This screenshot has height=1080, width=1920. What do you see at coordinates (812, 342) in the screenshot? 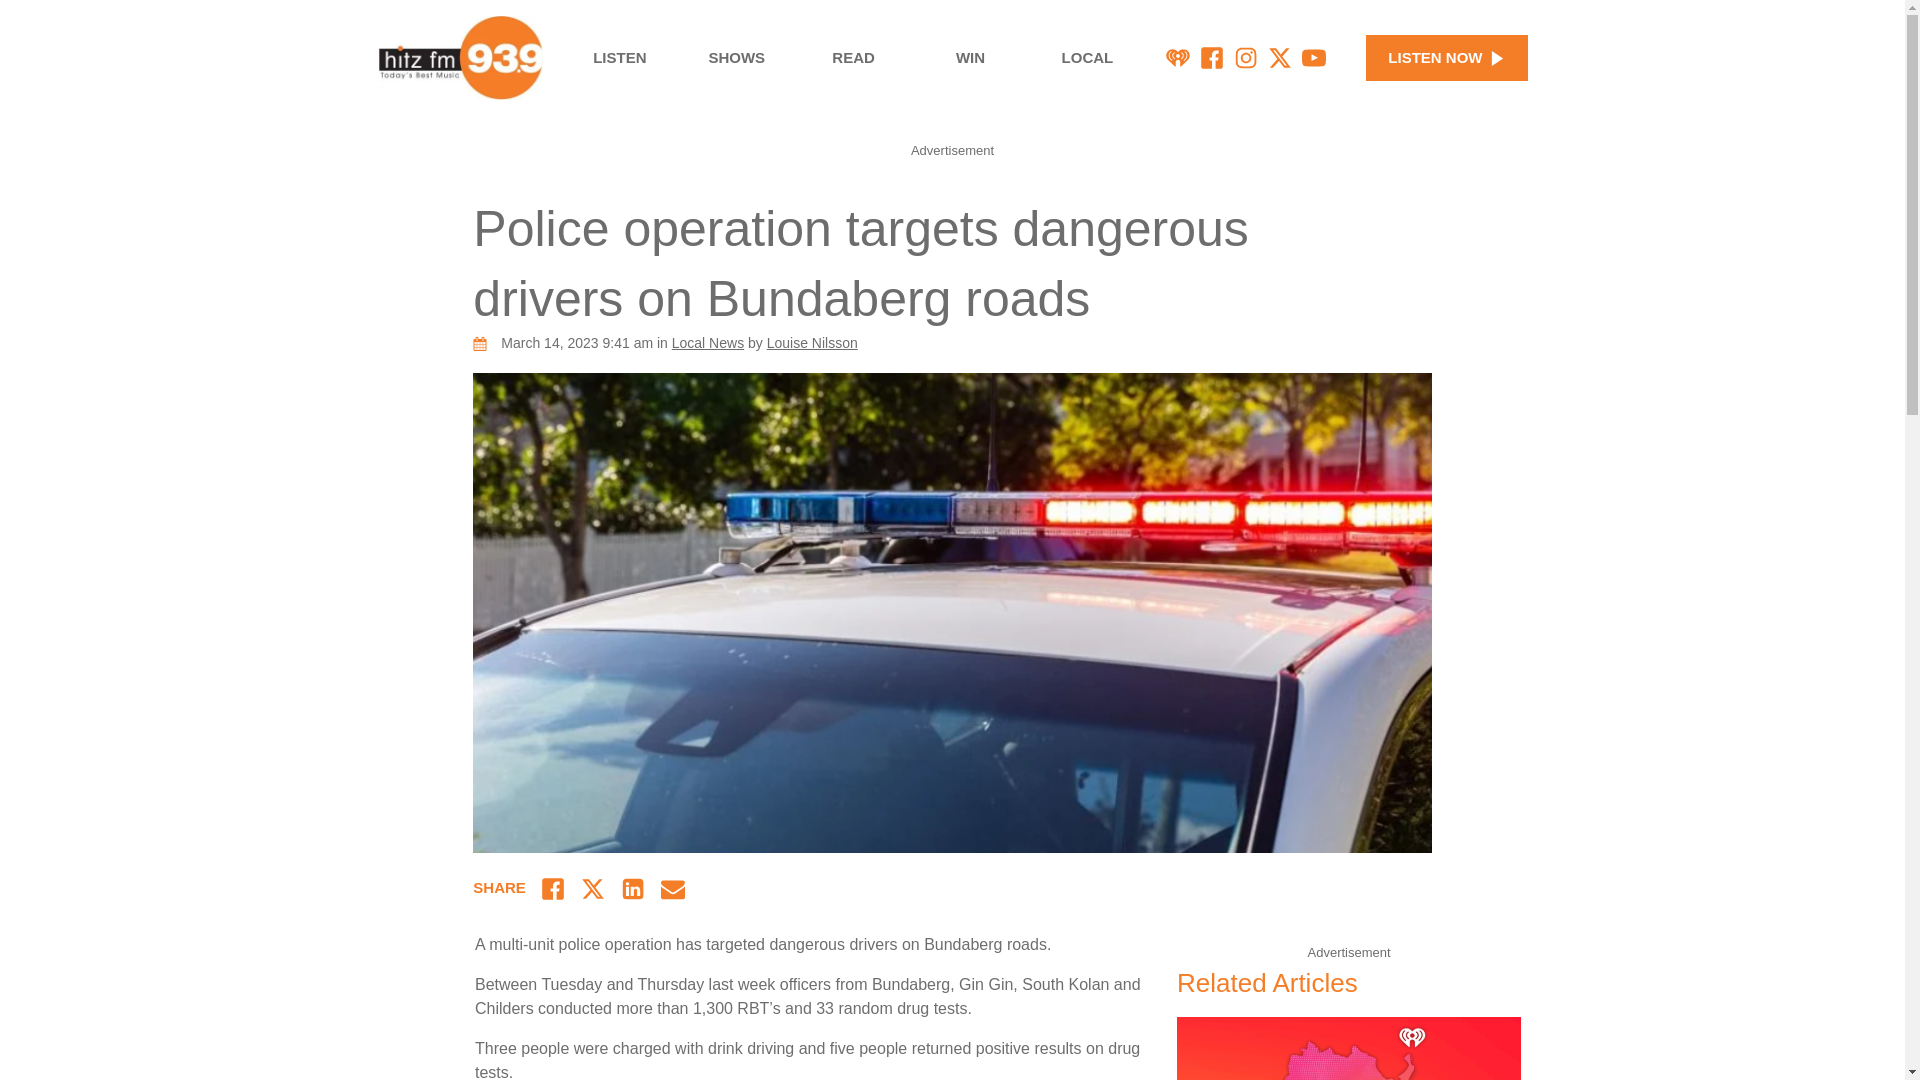
I see `Posts by Louise Nilsson` at bounding box center [812, 342].